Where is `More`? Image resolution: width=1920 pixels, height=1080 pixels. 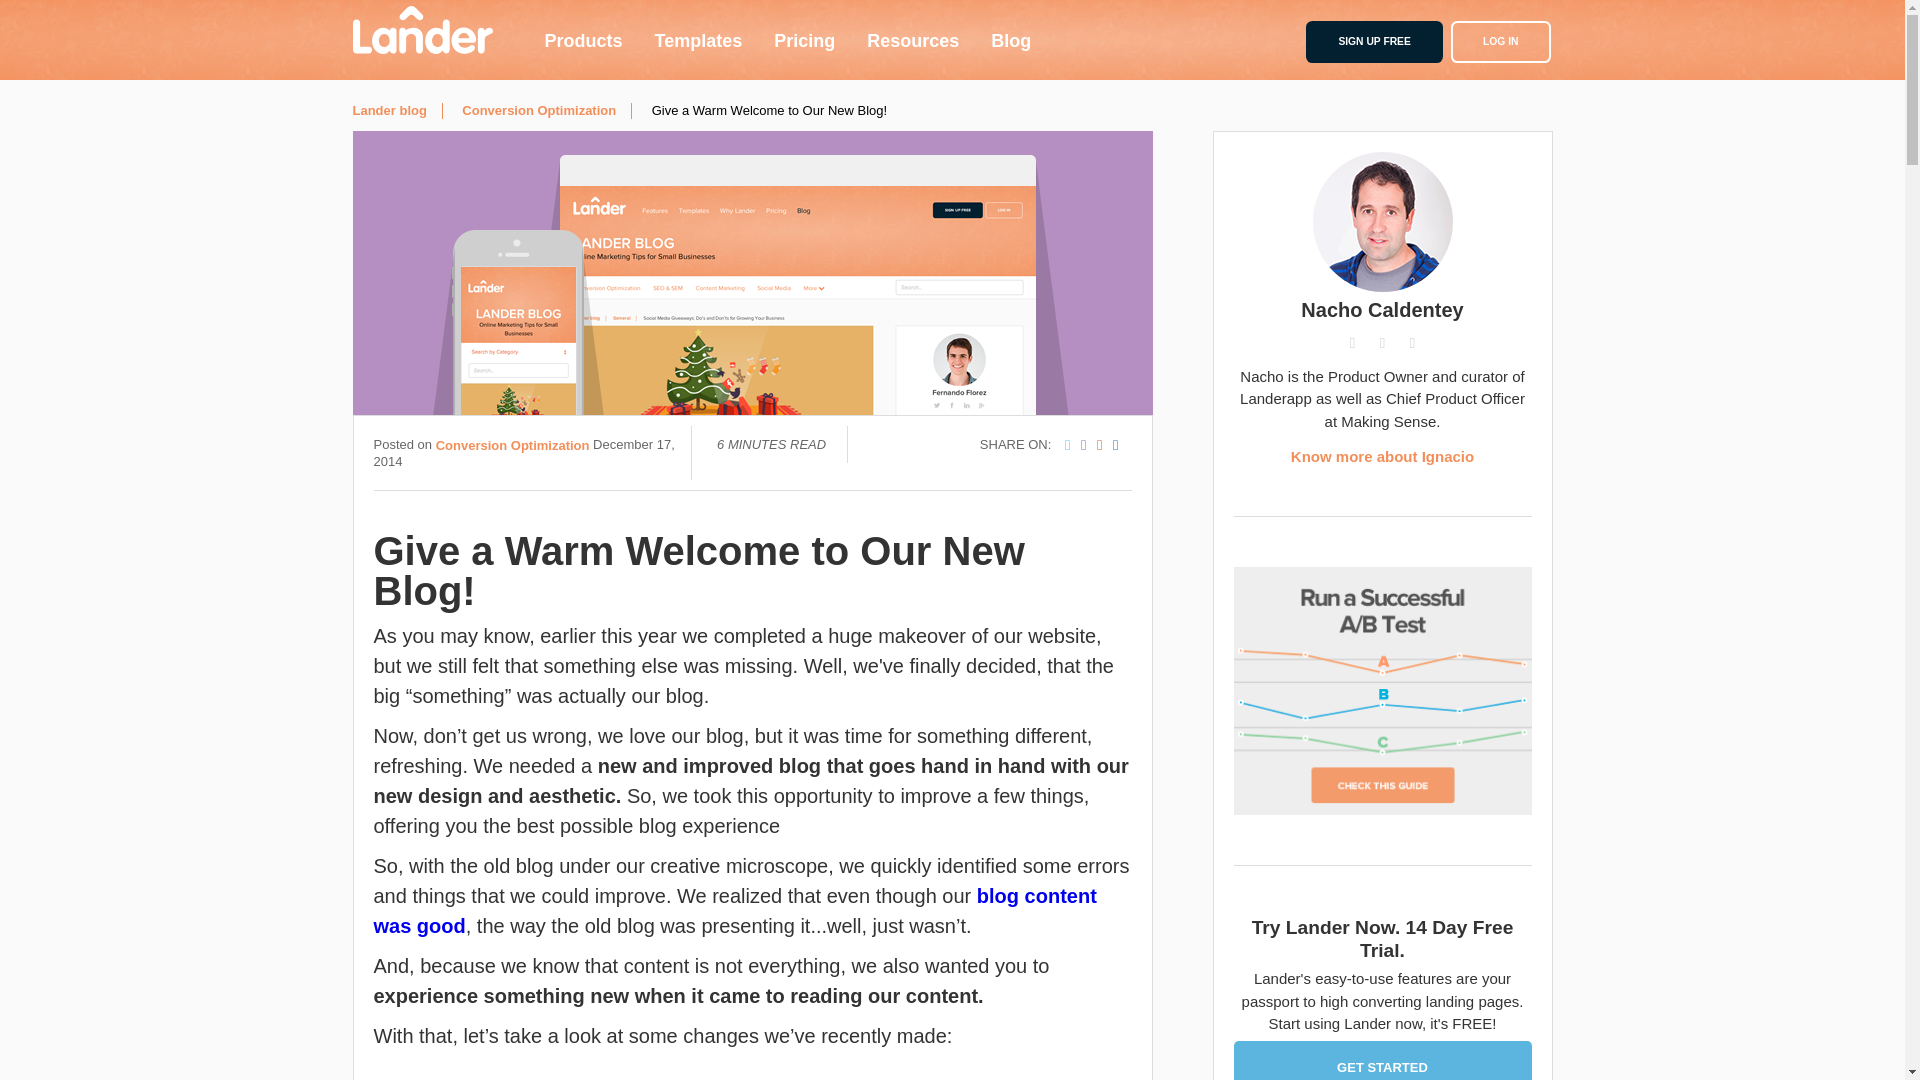 More is located at coordinates (985, 32).